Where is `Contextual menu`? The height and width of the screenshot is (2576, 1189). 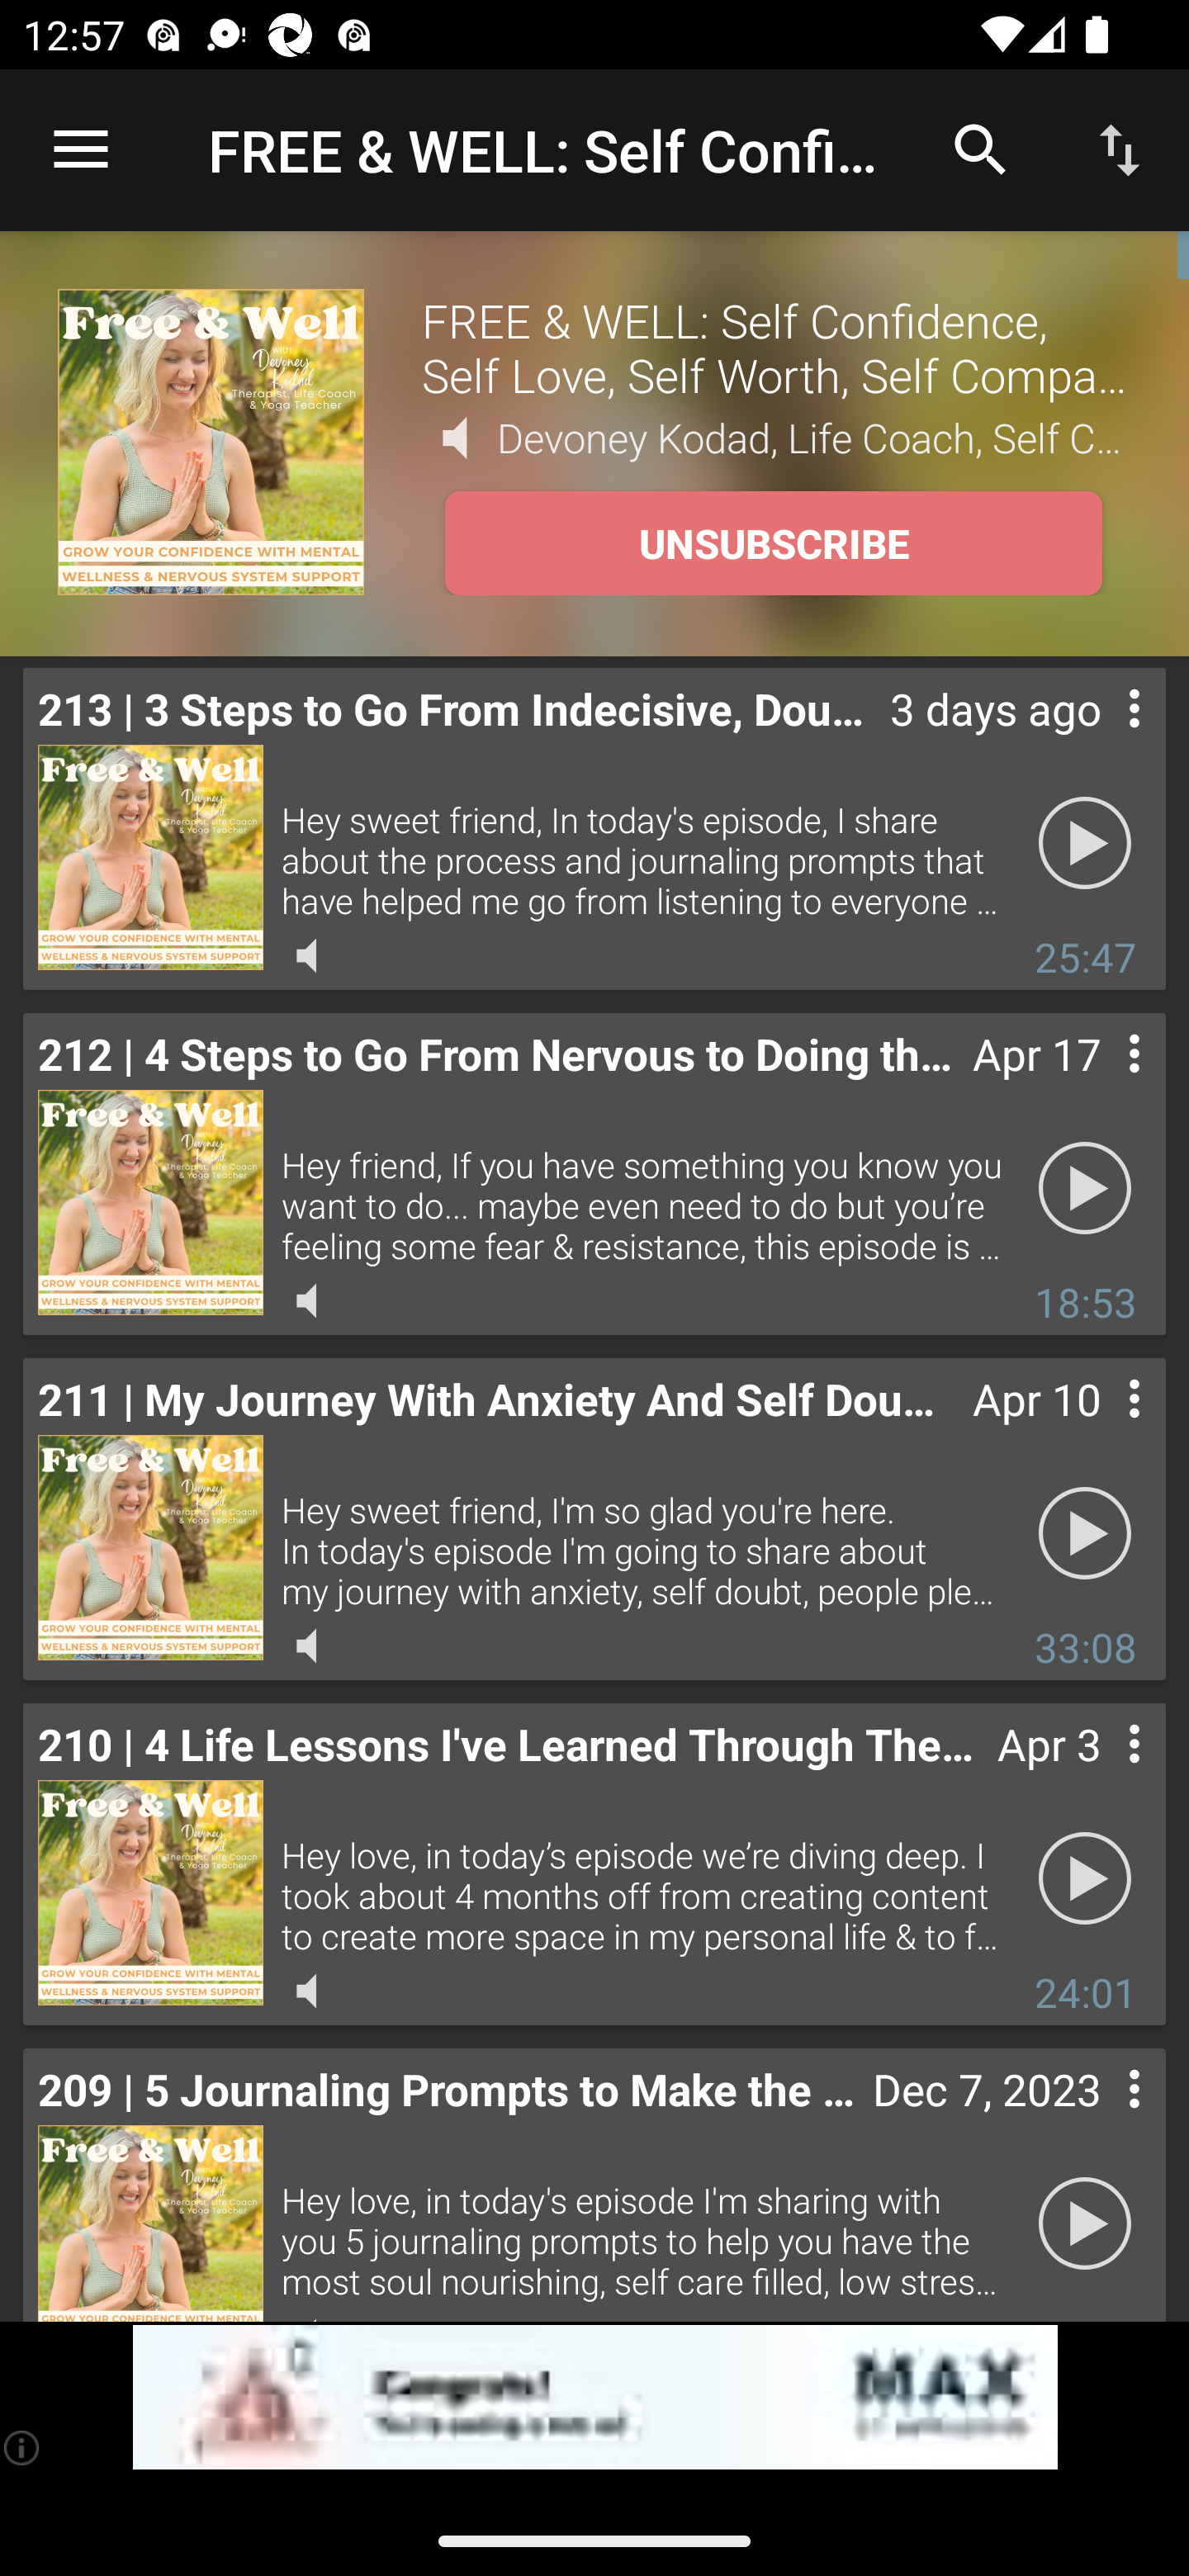
Contextual menu is located at coordinates (1098, 741).